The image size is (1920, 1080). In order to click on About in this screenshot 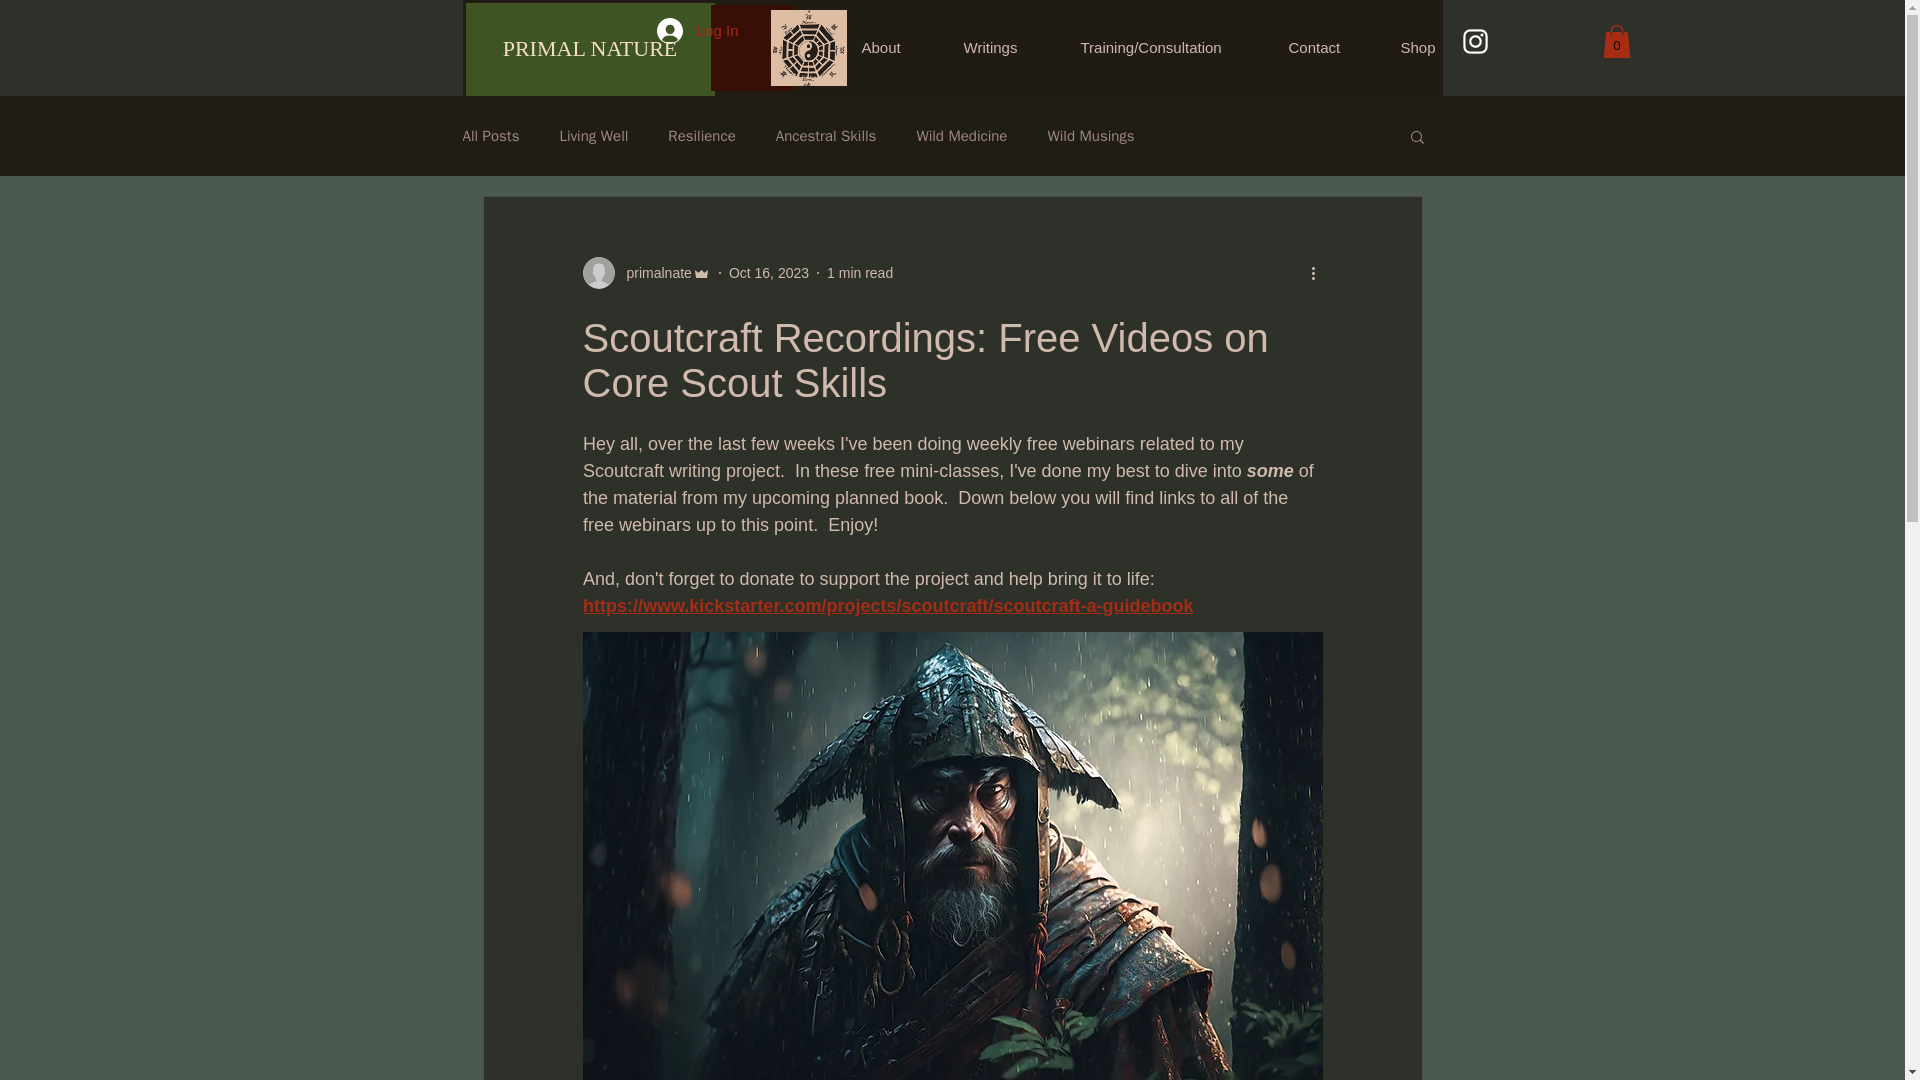, I will do `click(897, 48)`.